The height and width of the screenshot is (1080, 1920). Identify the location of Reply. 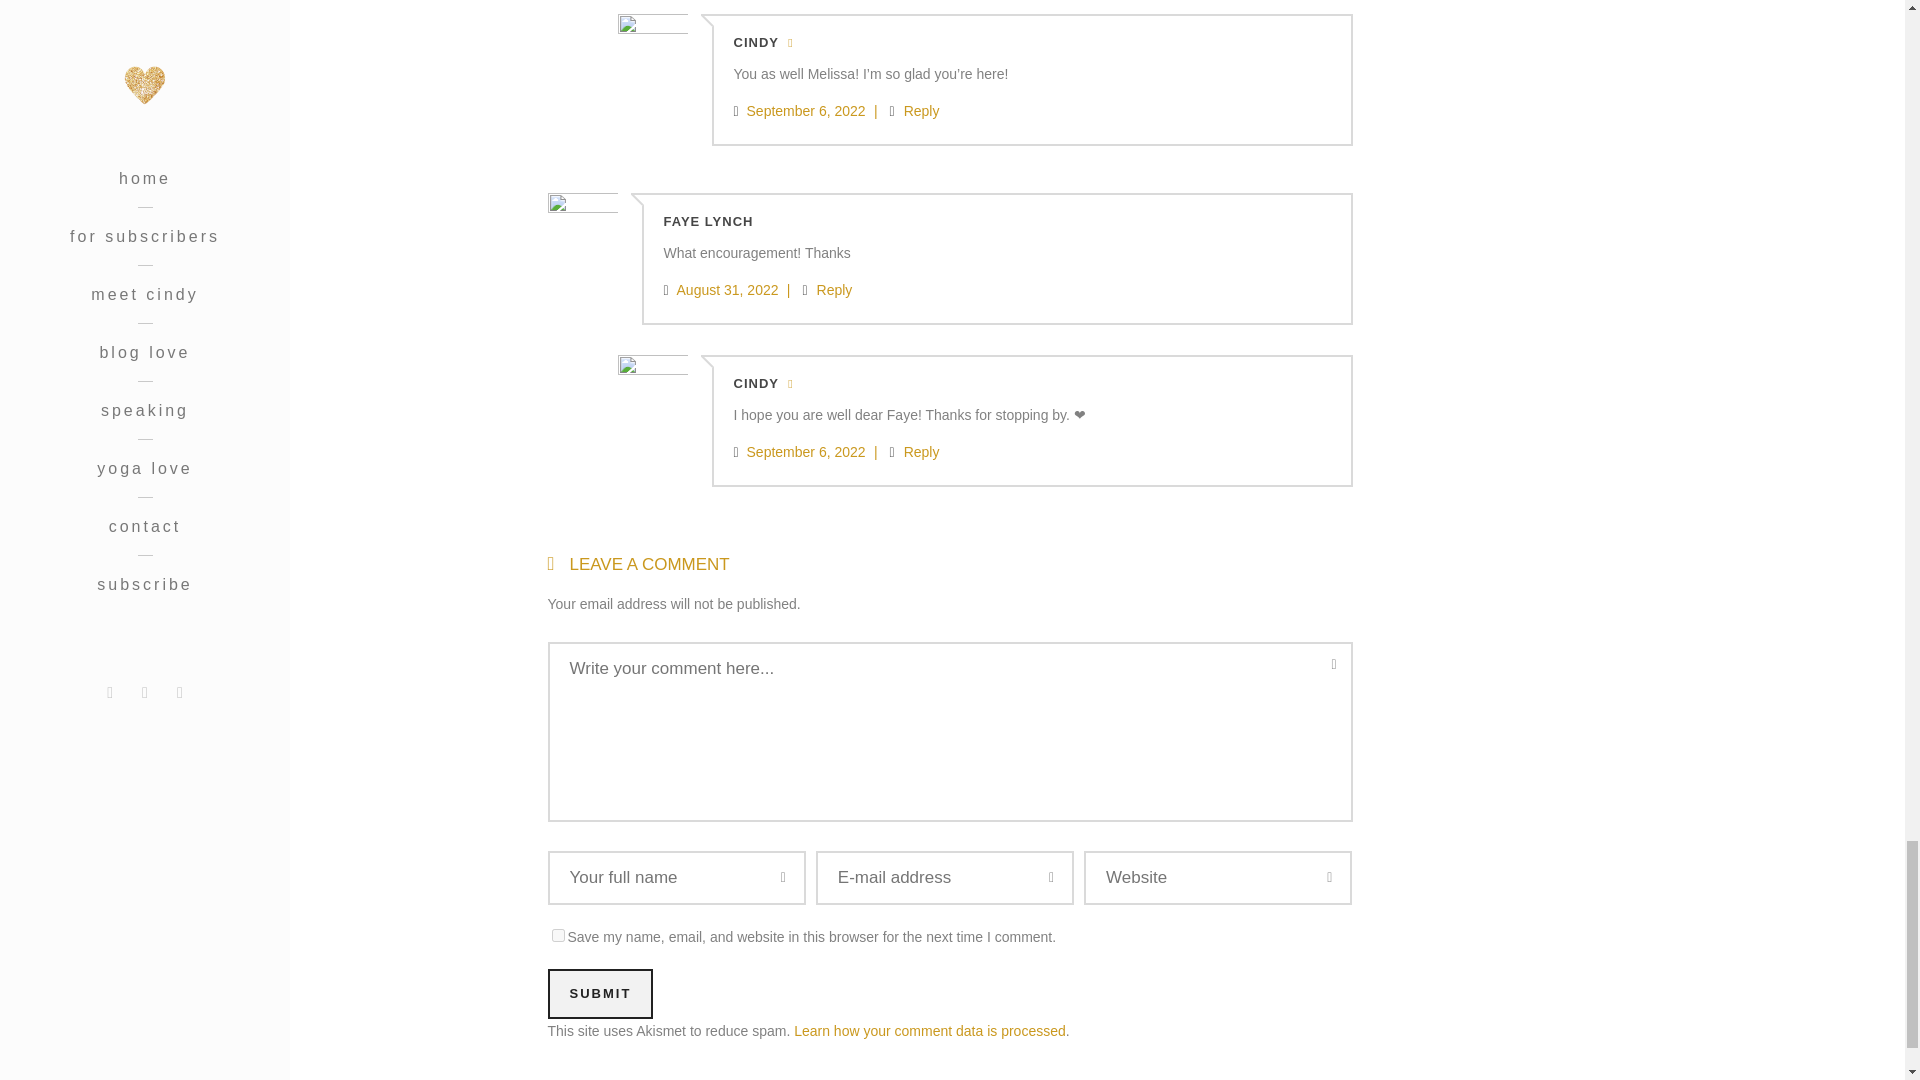
(922, 110).